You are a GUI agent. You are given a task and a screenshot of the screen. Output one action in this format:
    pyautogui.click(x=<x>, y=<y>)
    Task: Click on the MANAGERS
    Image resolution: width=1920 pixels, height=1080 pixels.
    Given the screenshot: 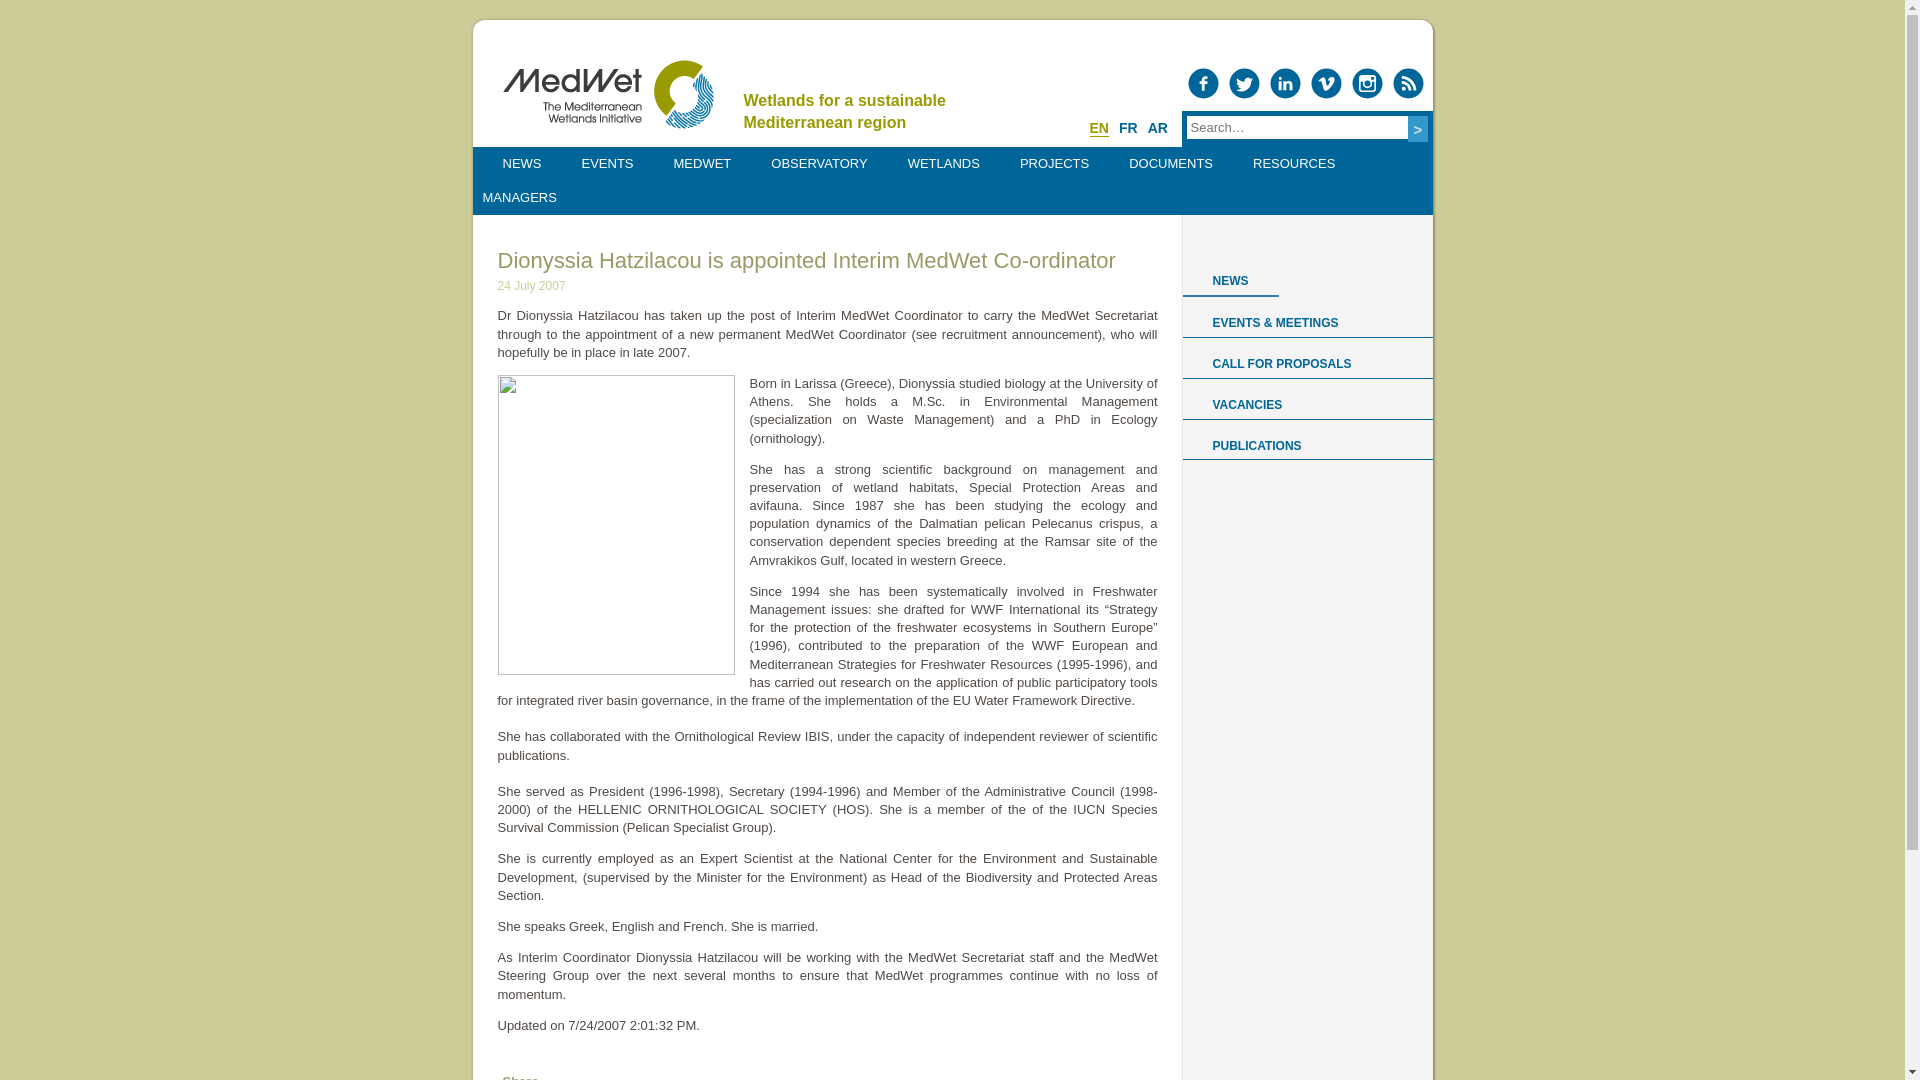 What is the action you would take?
    pyautogui.click(x=519, y=198)
    